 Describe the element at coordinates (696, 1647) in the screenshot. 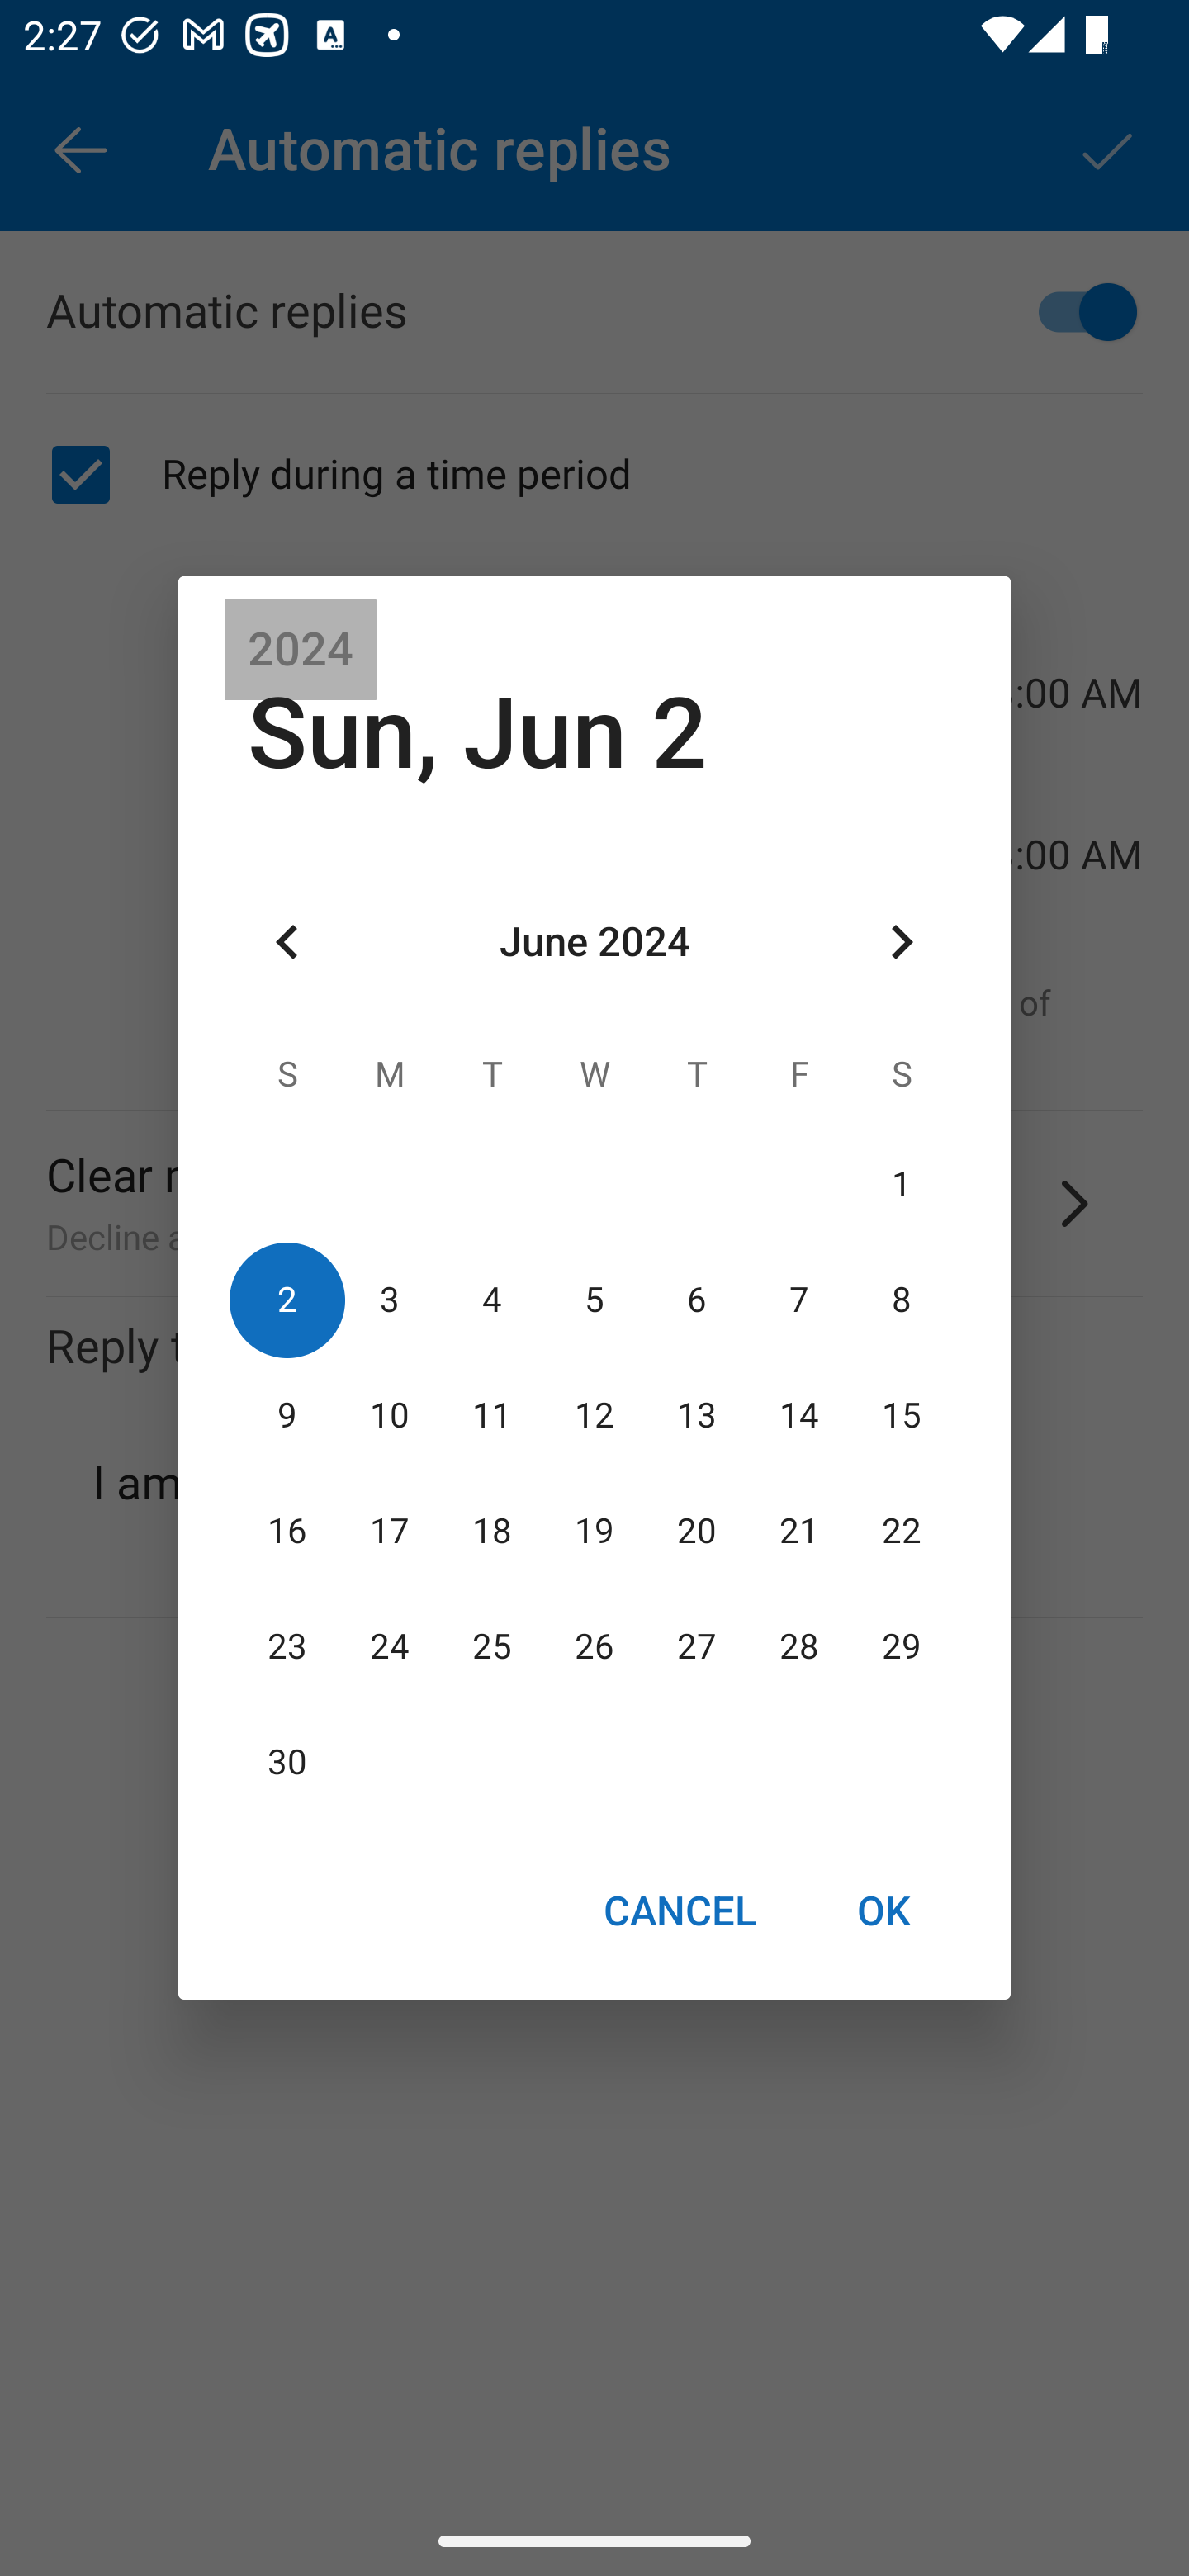

I see `27 27 June 2024` at that location.